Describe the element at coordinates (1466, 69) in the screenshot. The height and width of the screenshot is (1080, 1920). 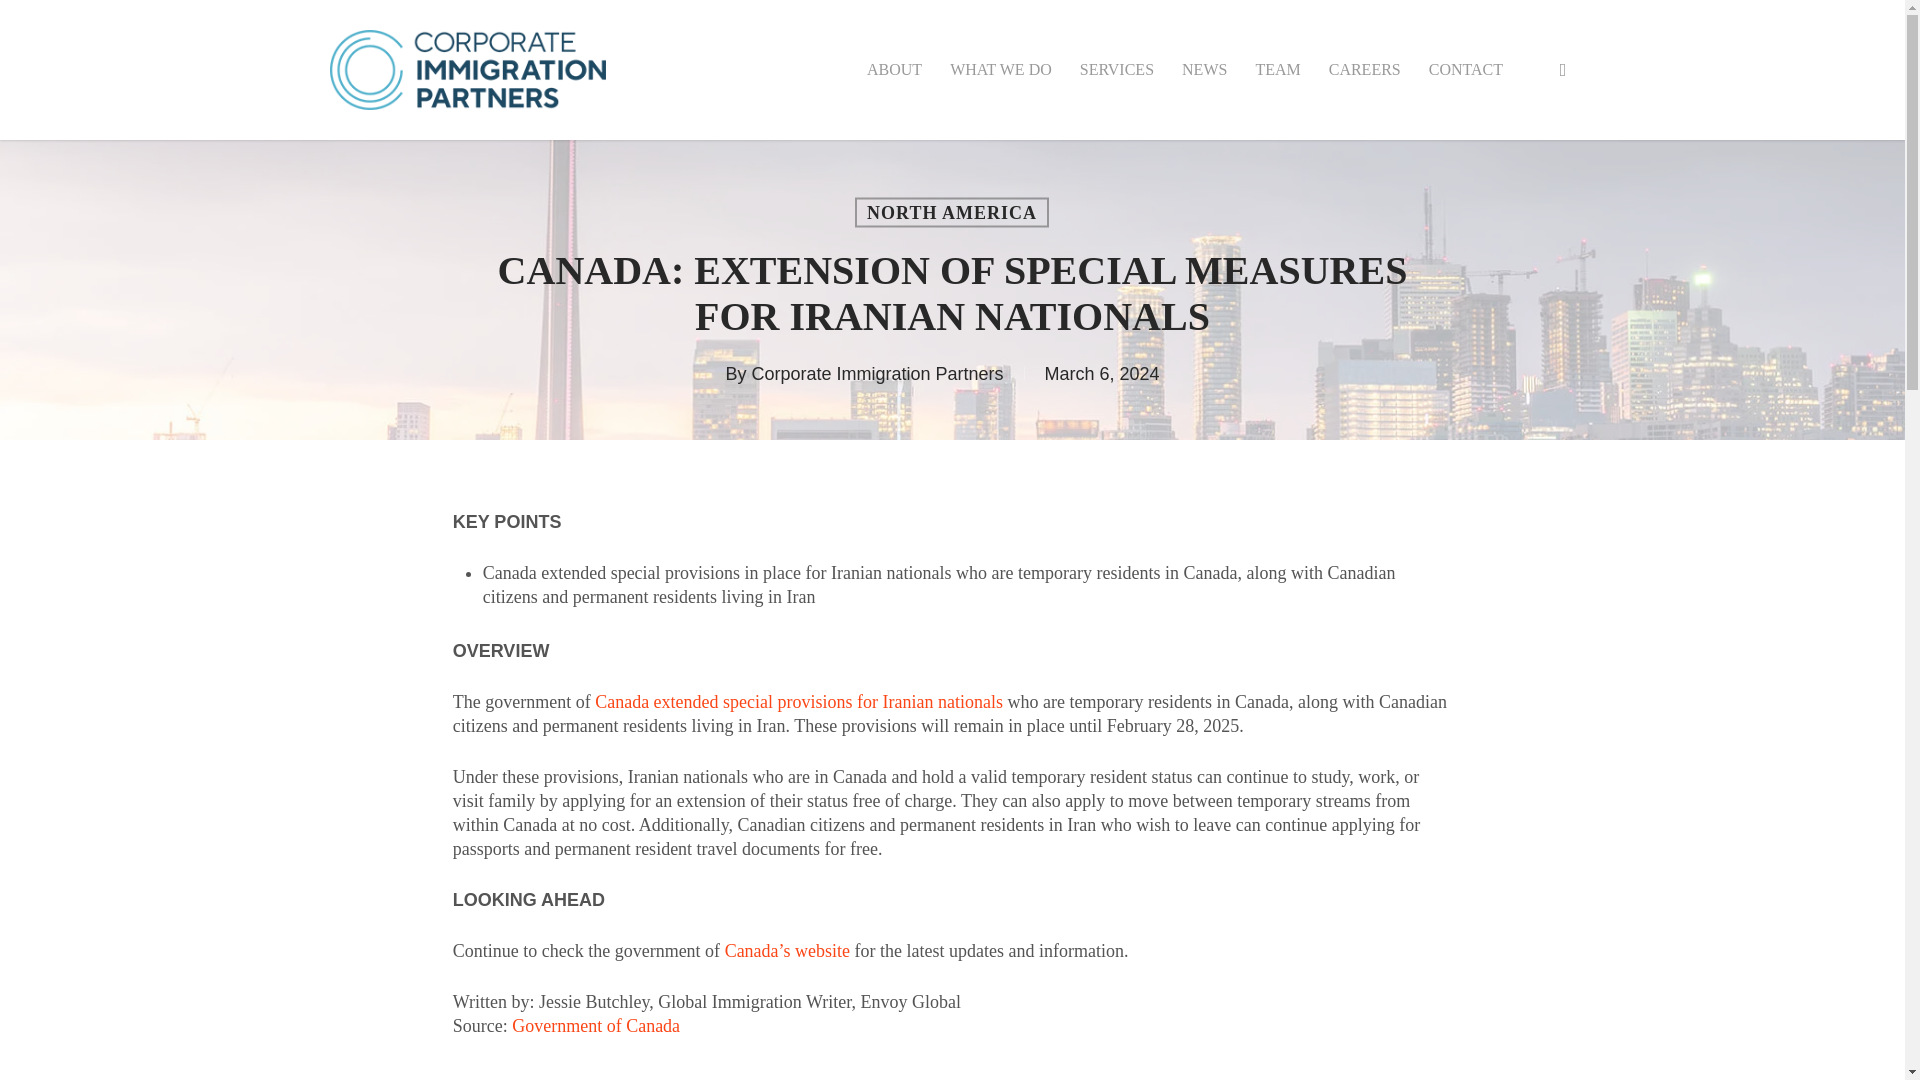
I see `CONTACT` at that location.